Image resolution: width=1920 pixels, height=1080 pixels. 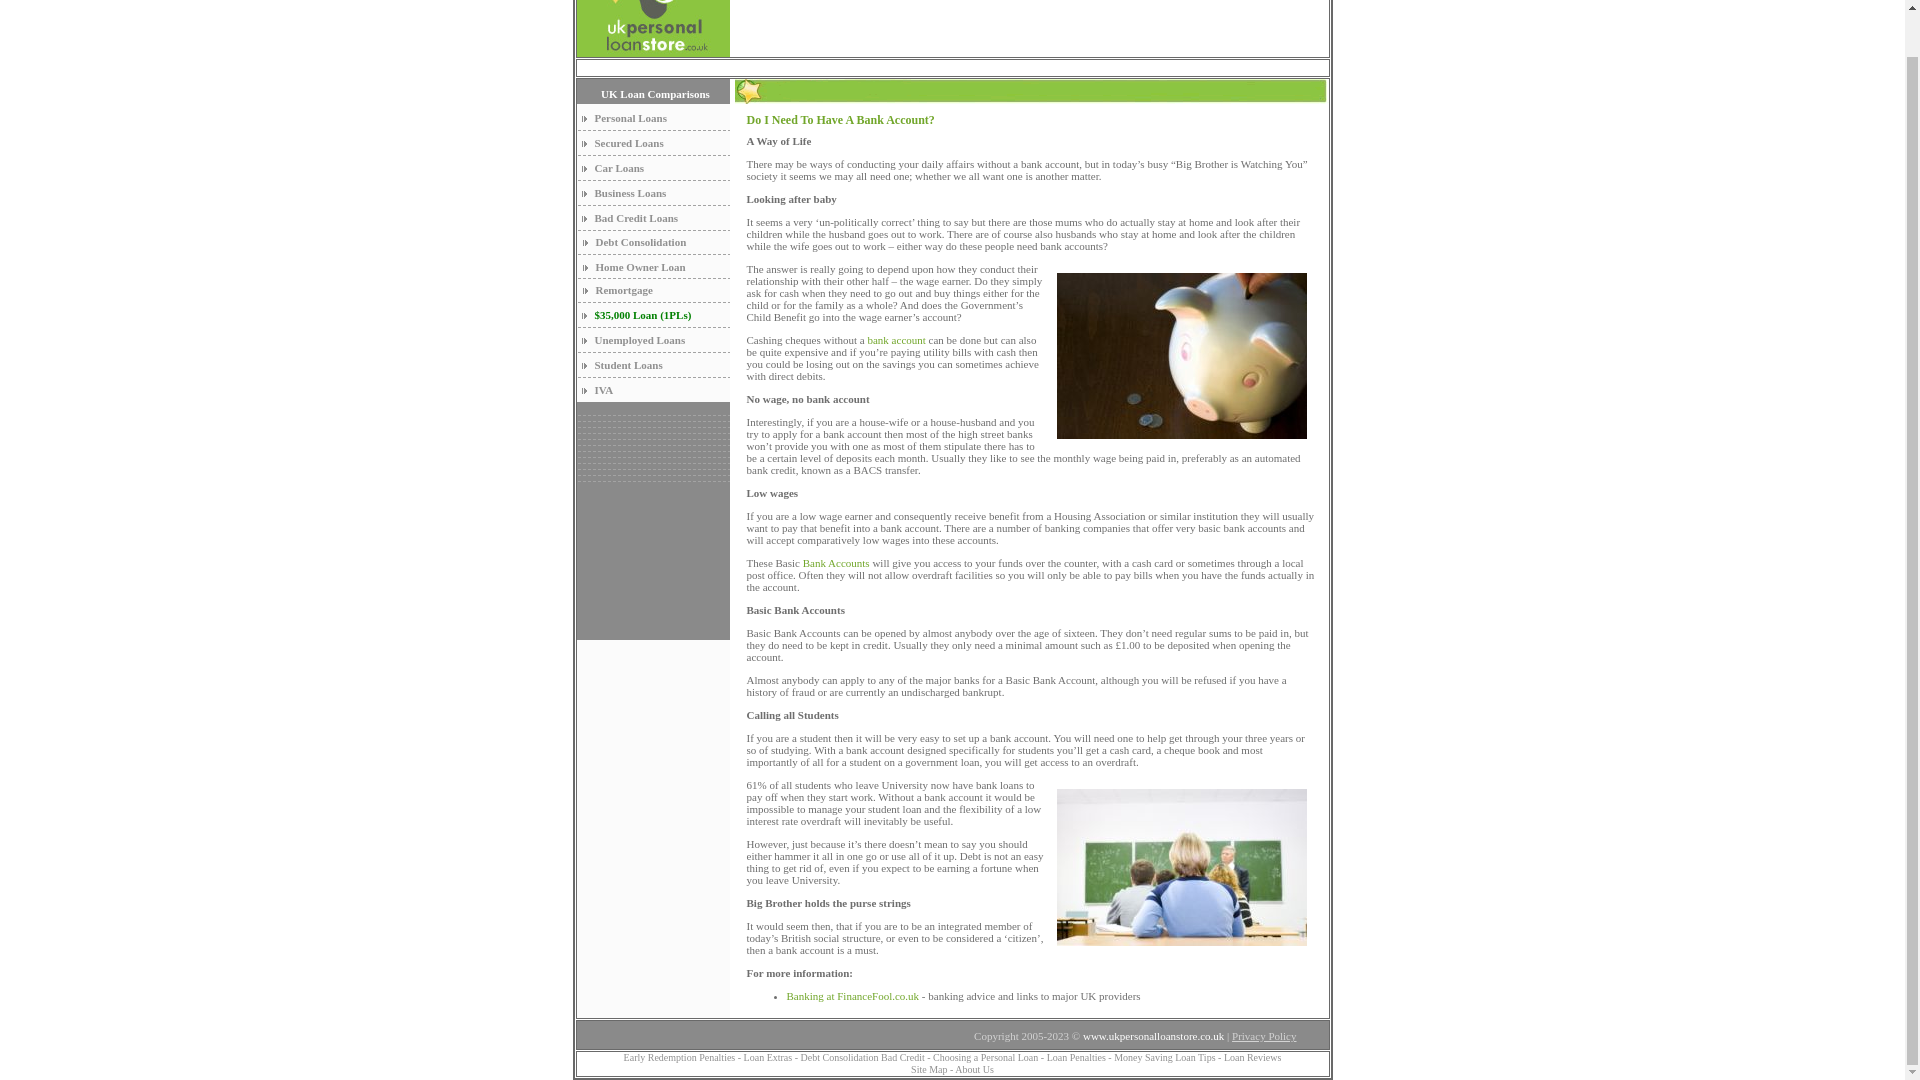 What do you see at coordinates (928, 1068) in the screenshot?
I see `Site Map` at bounding box center [928, 1068].